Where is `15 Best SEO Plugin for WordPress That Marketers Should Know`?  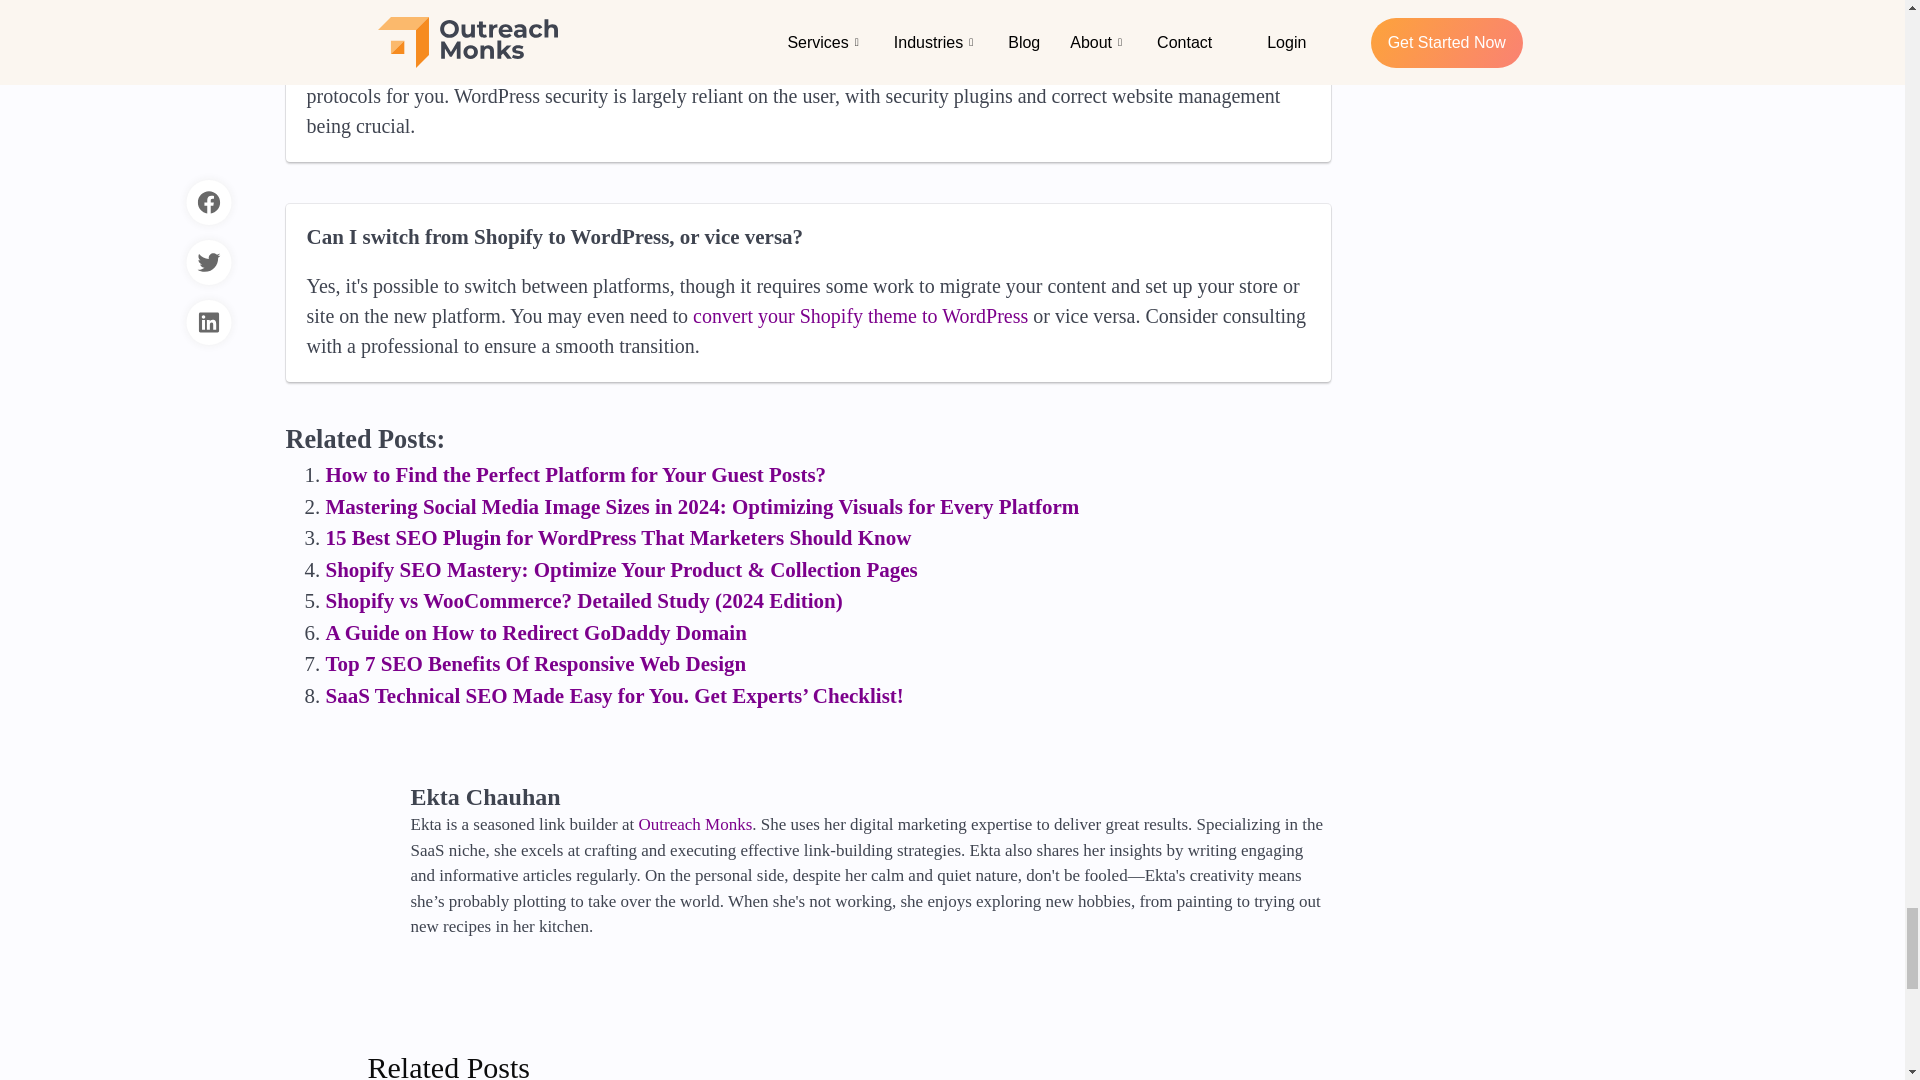 15 Best SEO Plugin for WordPress That Marketers Should Know is located at coordinates (619, 537).